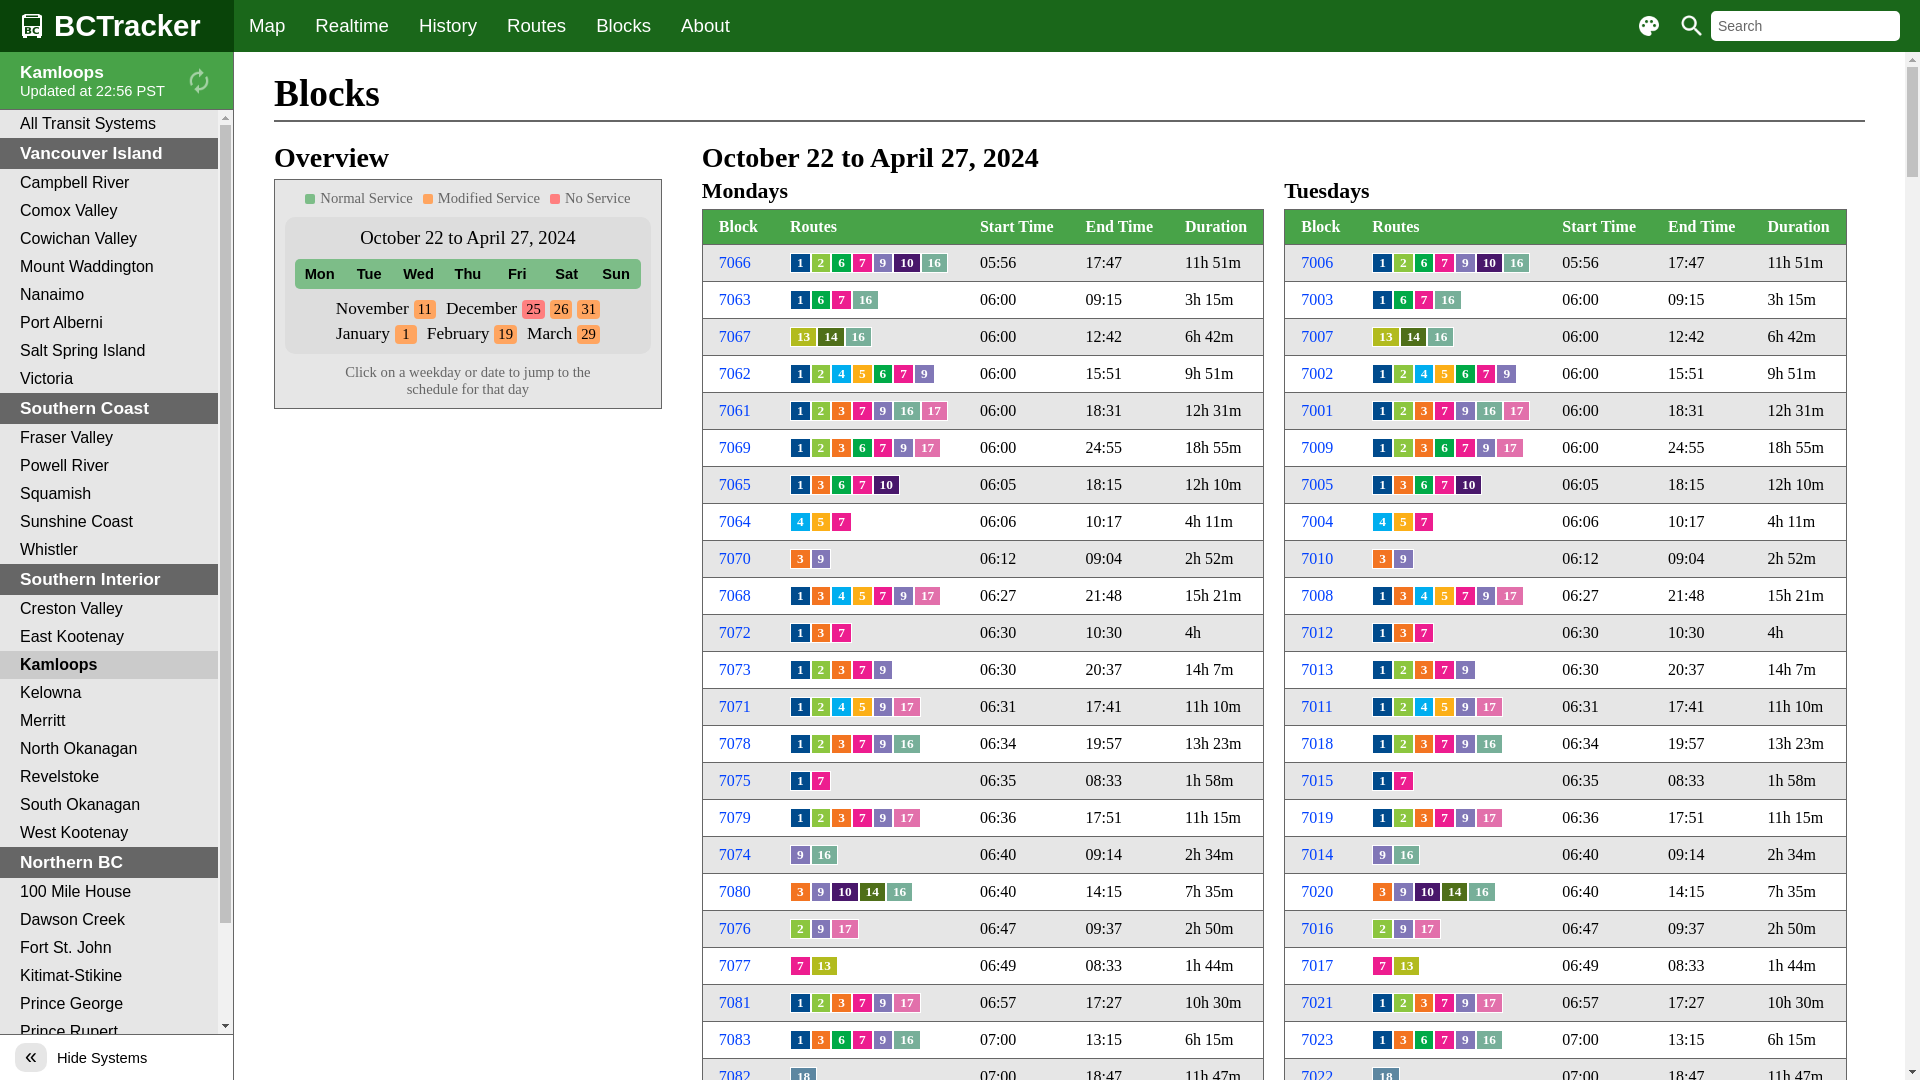  Describe the element at coordinates (842, 411) in the screenshot. I see `3` at that location.